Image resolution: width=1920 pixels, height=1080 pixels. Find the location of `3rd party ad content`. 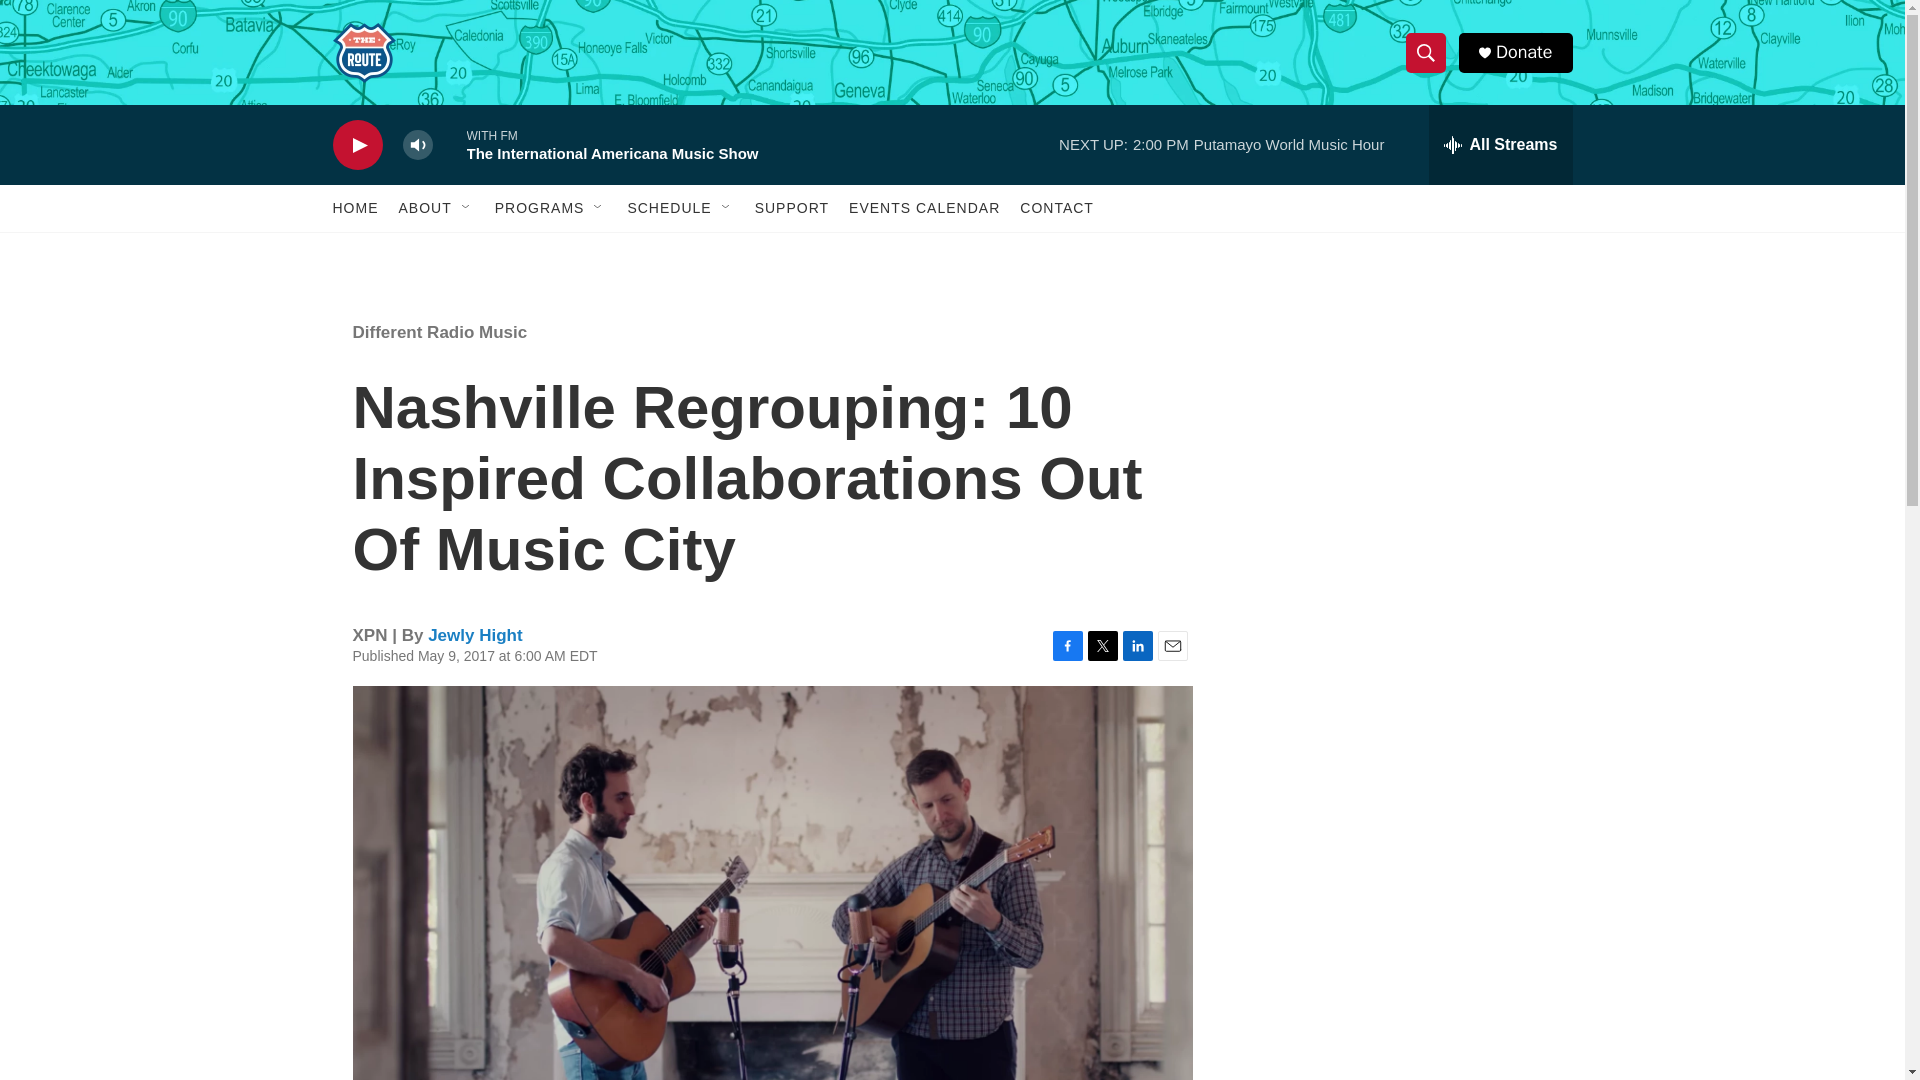

3rd party ad content is located at coordinates (1401, 463).